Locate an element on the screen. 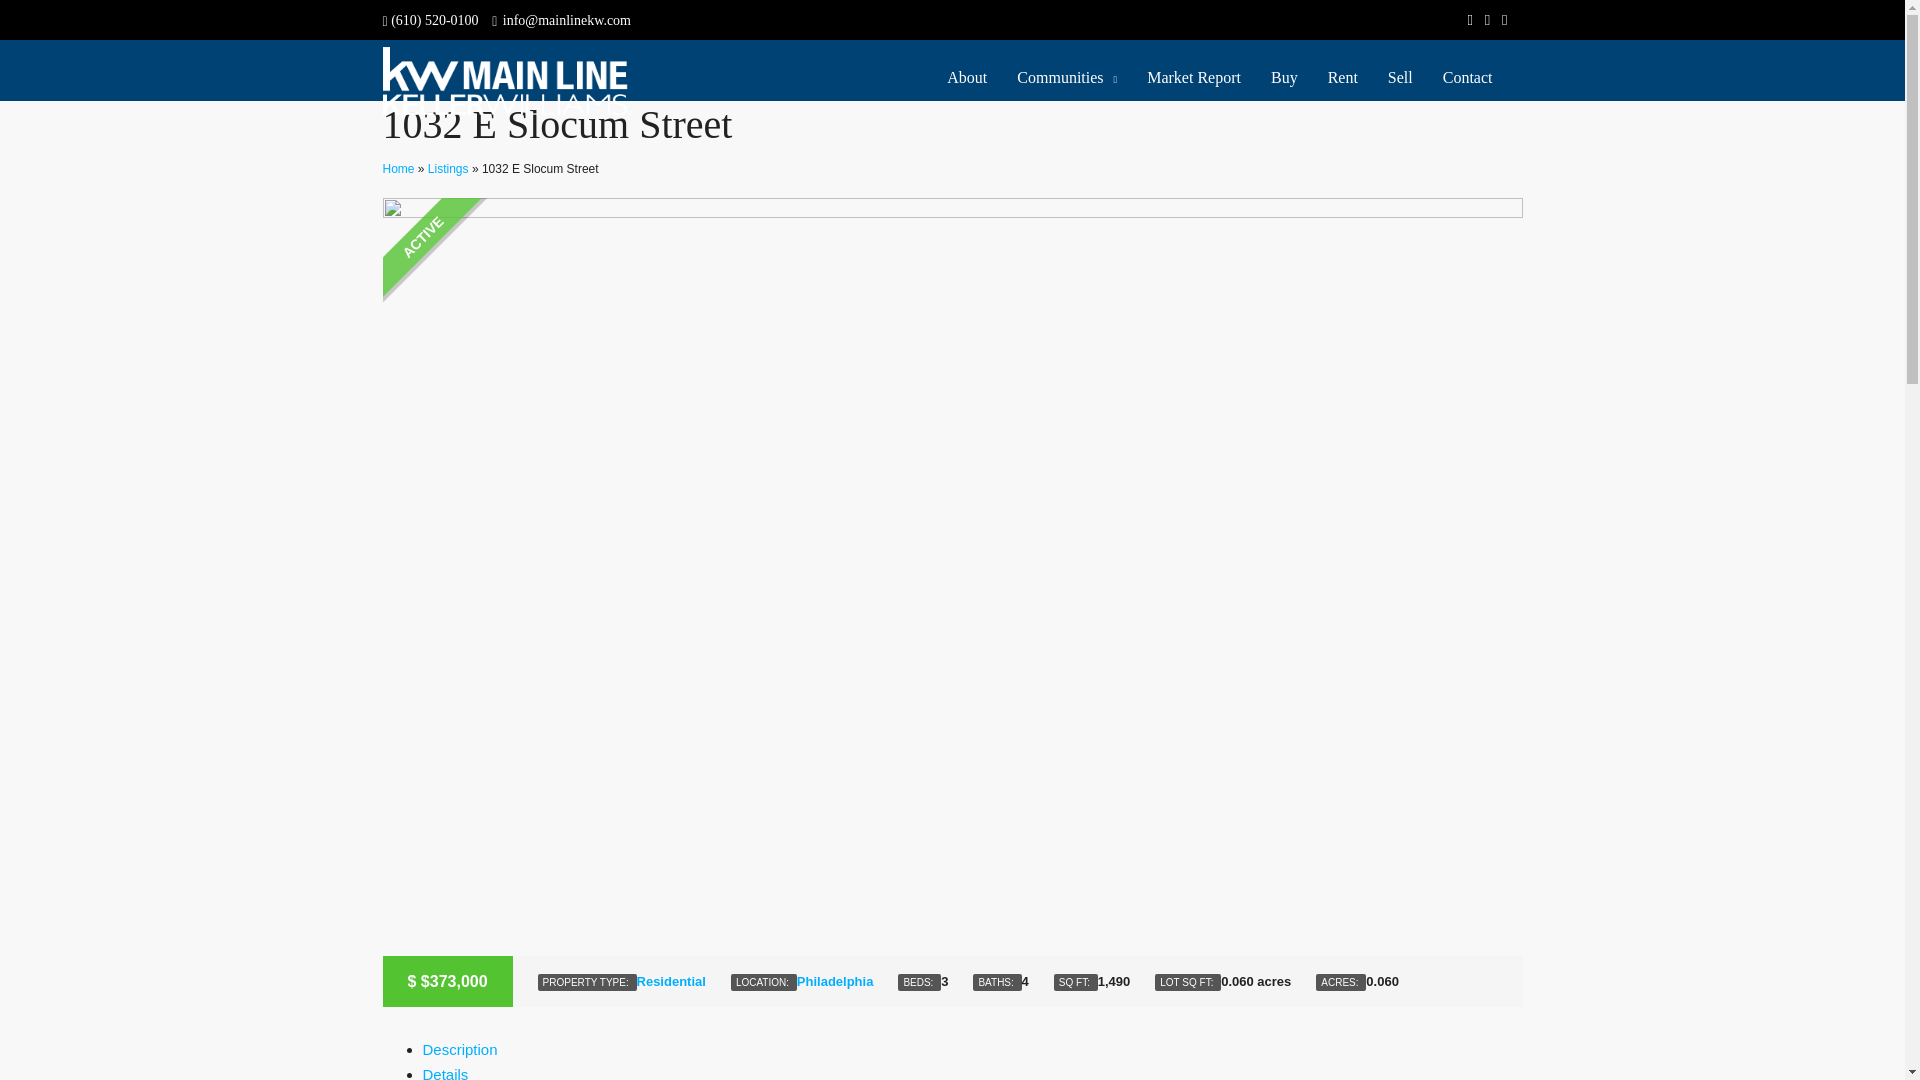  Residential is located at coordinates (672, 982).